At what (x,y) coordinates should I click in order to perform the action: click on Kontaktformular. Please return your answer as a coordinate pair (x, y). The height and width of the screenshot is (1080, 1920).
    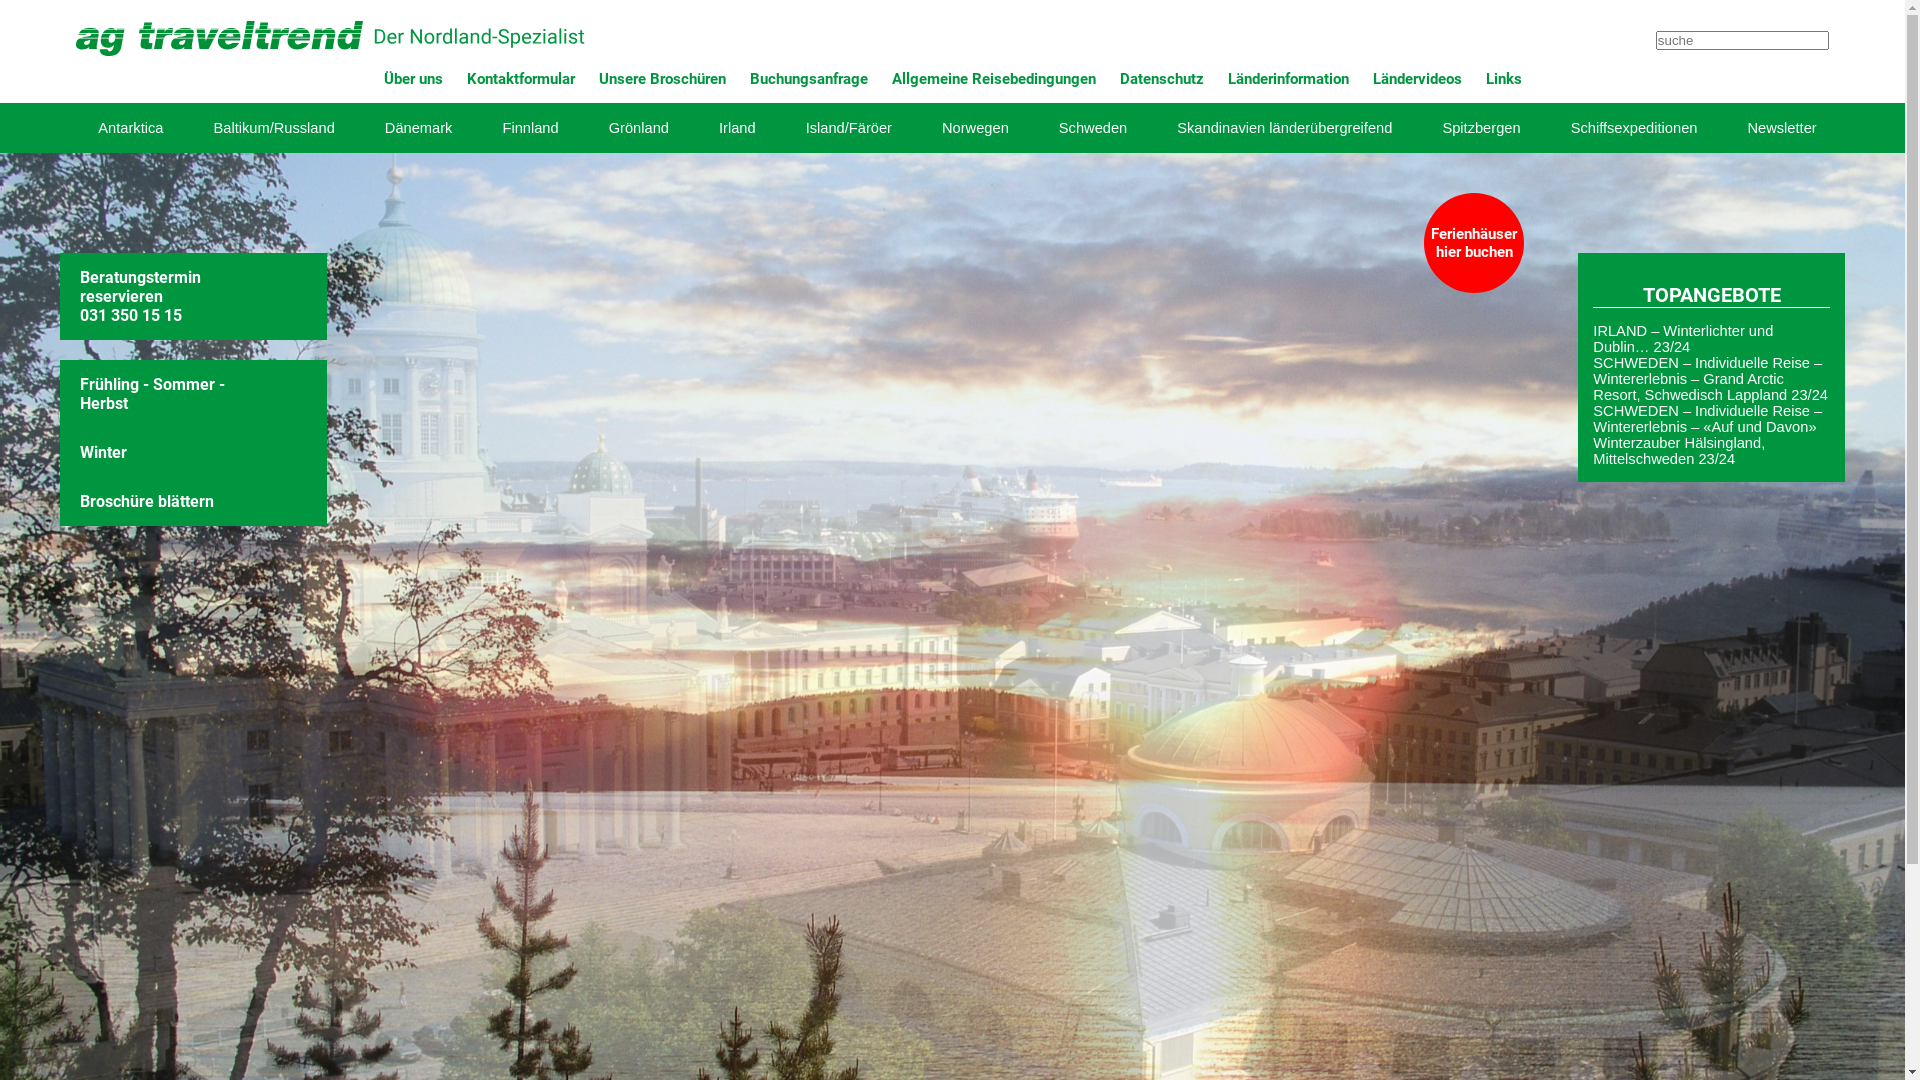
    Looking at the image, I should click on (520, 79).